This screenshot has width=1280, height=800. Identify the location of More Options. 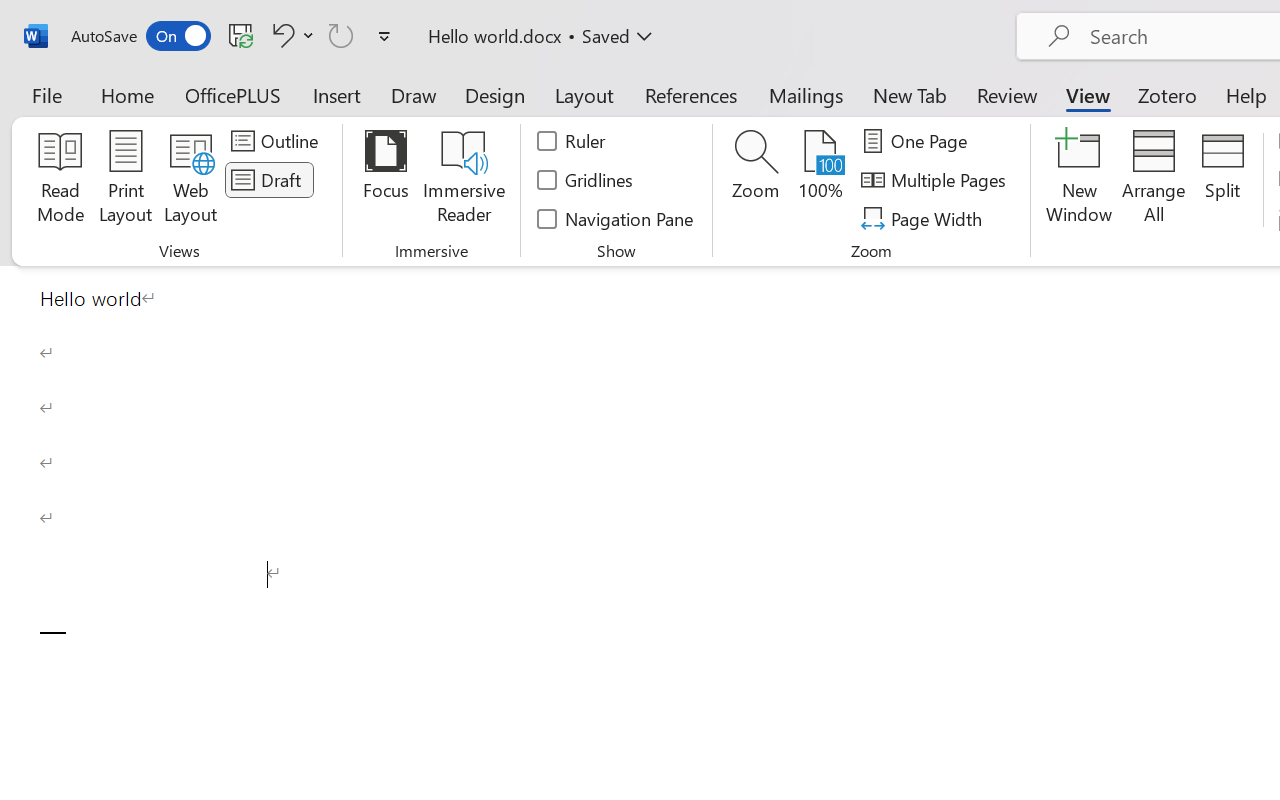
(308, 35).